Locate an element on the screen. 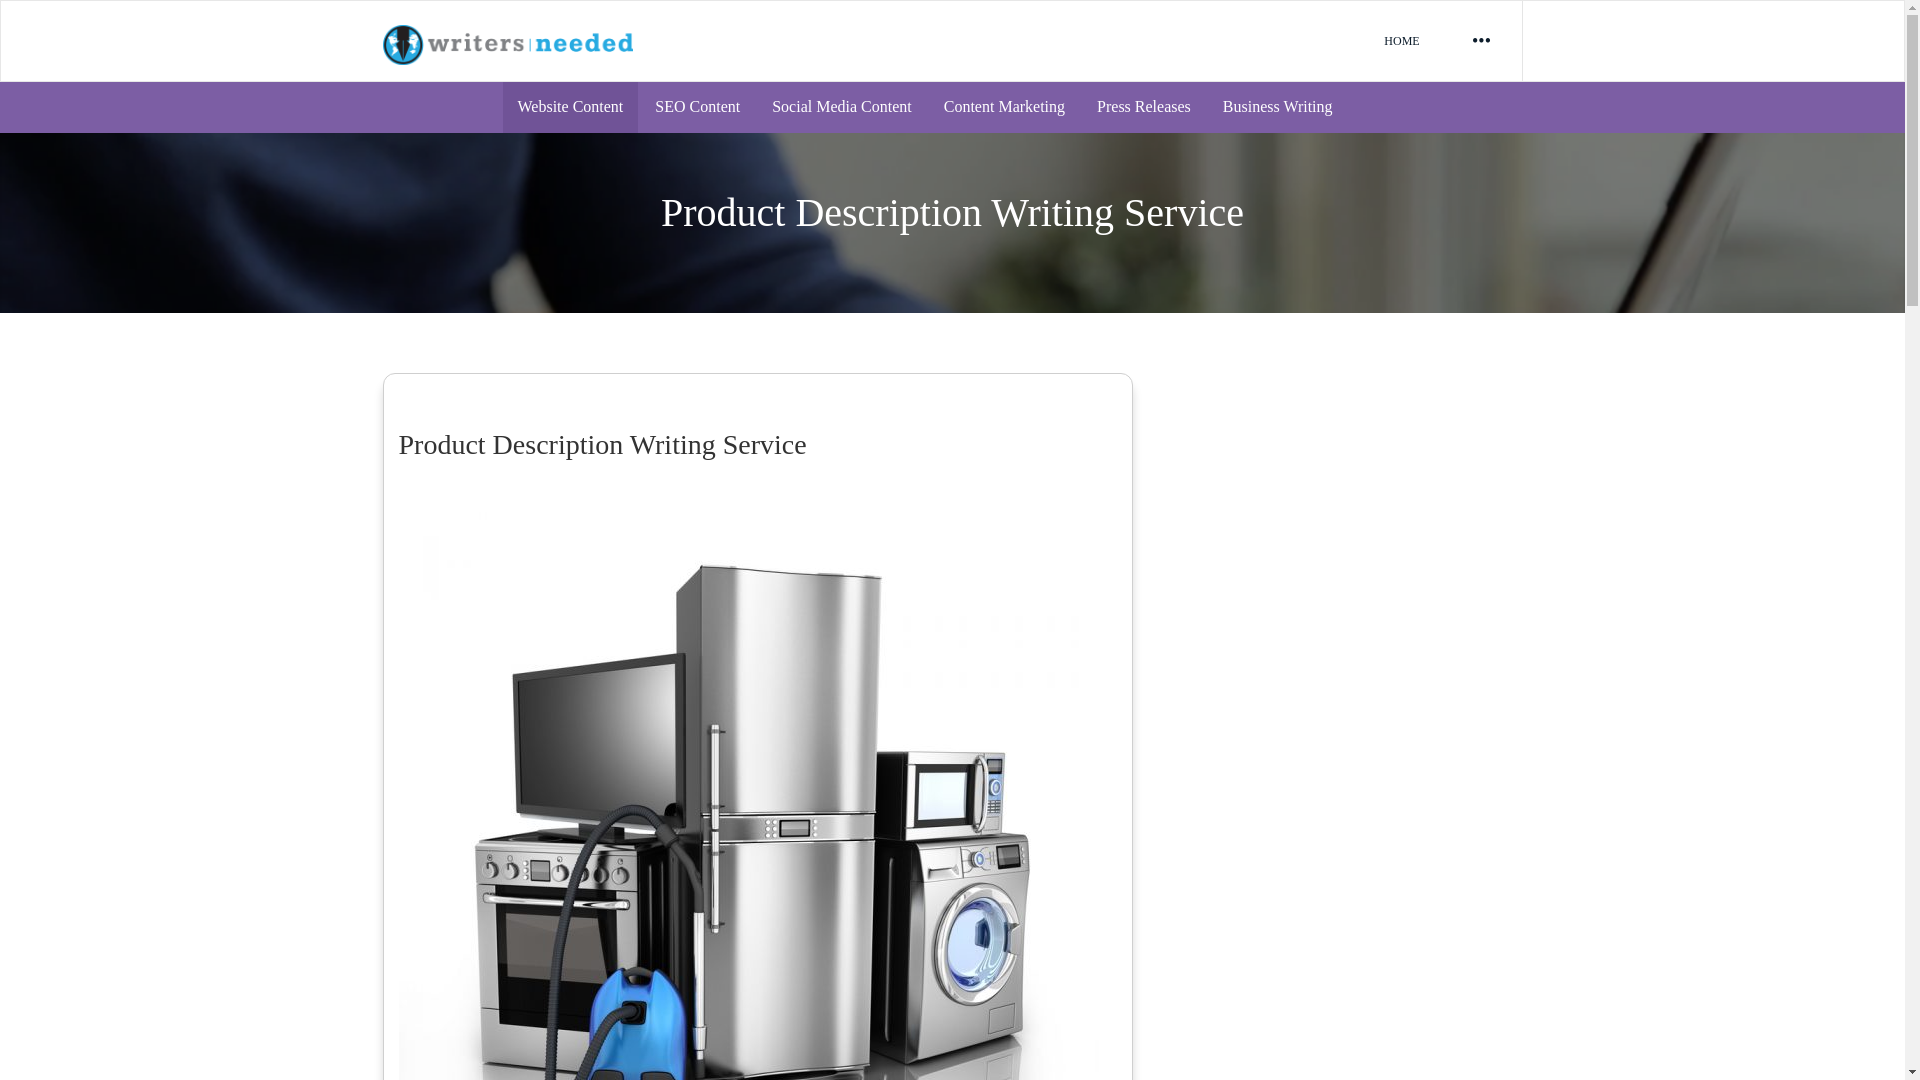  Business Writing is located at coordinates (1277, 107).